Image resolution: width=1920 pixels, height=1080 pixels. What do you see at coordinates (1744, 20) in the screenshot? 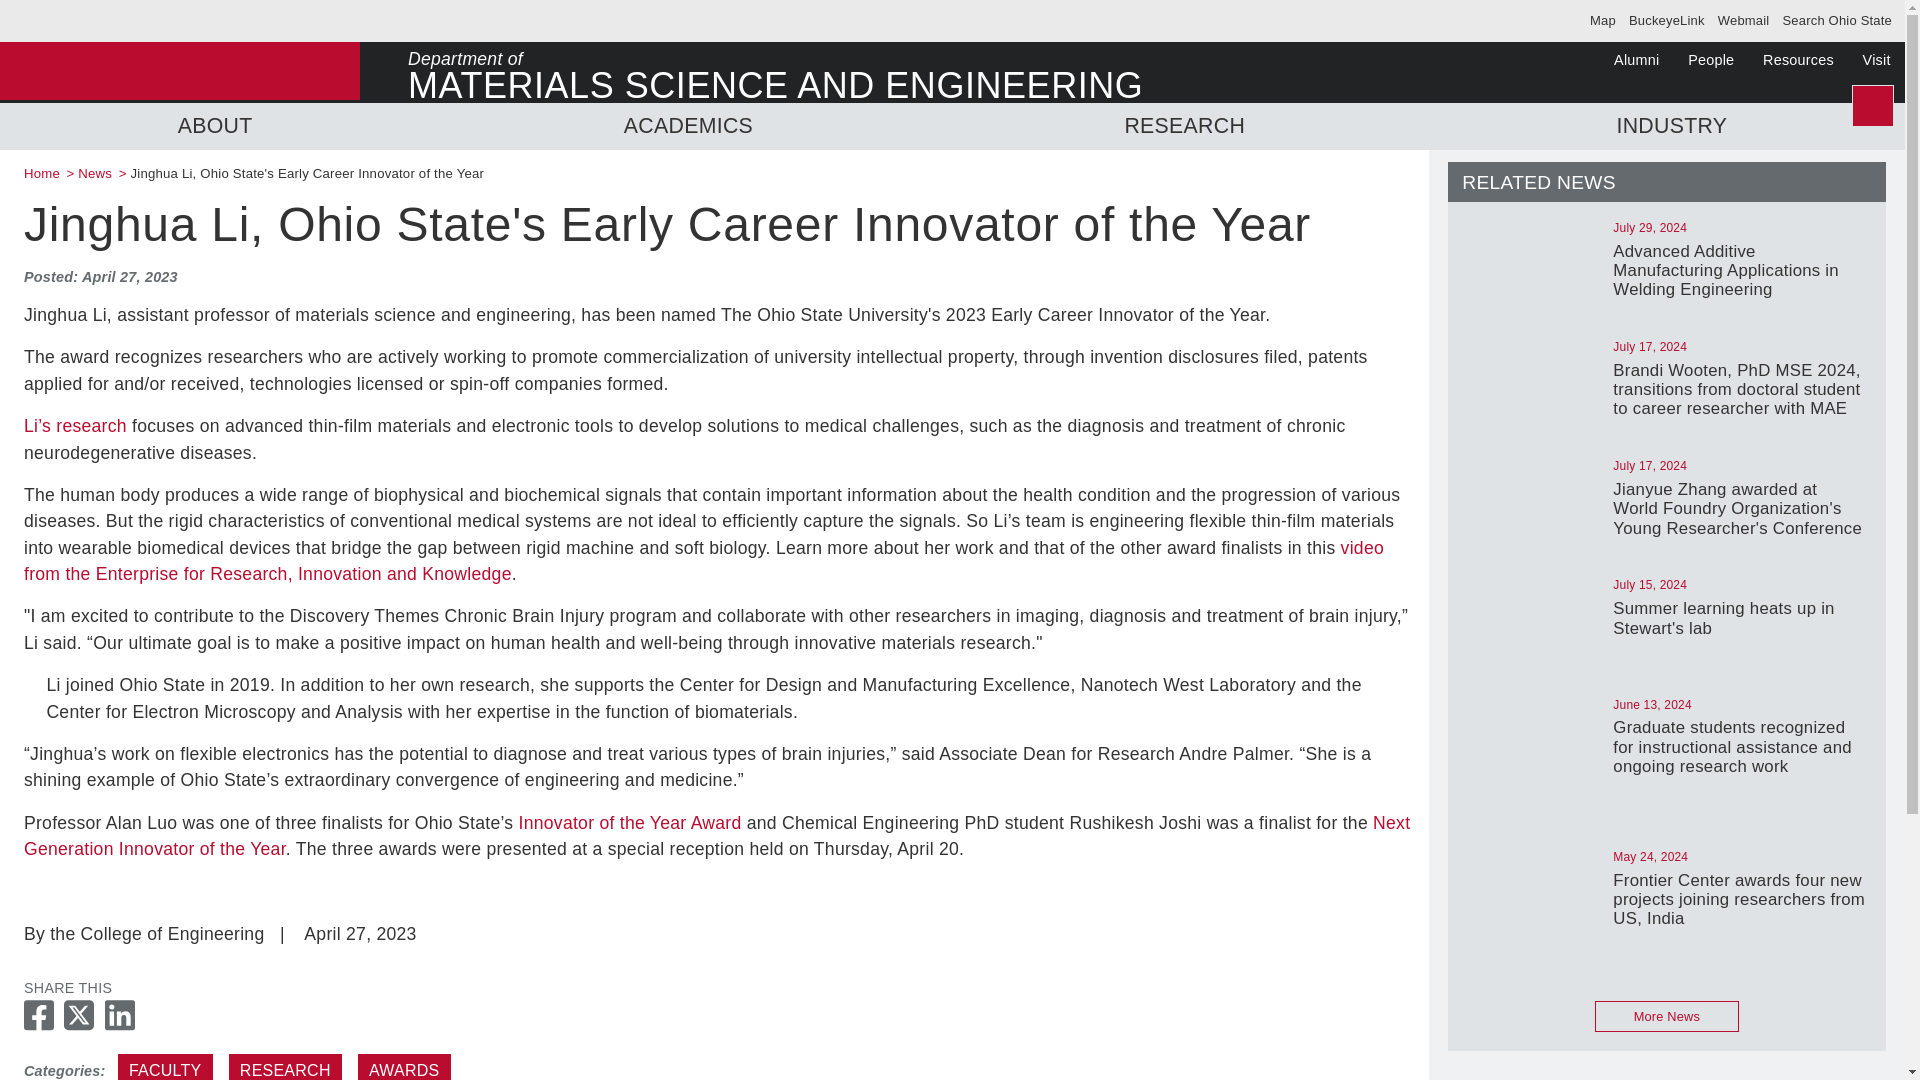
I see `Webmail` at bounding box center [1744, 20].